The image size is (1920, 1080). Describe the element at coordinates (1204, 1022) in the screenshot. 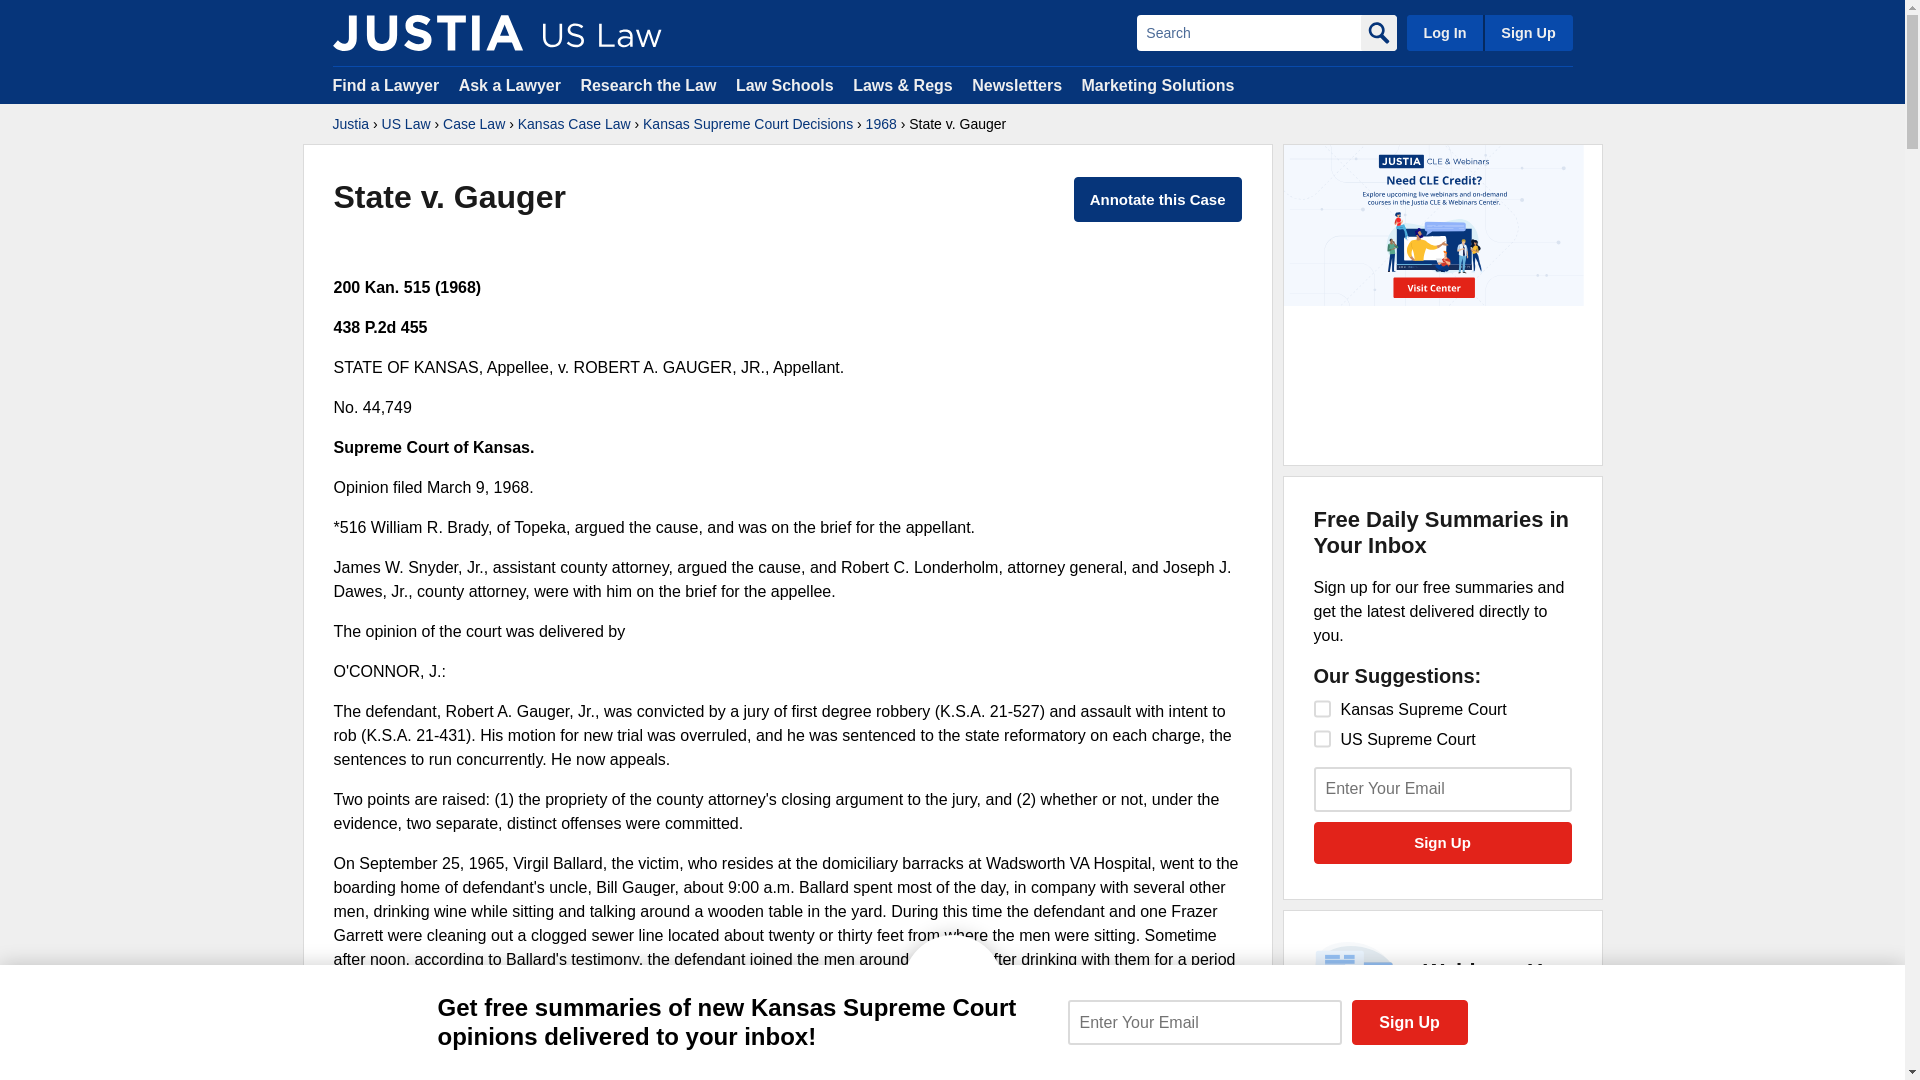

I see `Enter email` at that location.